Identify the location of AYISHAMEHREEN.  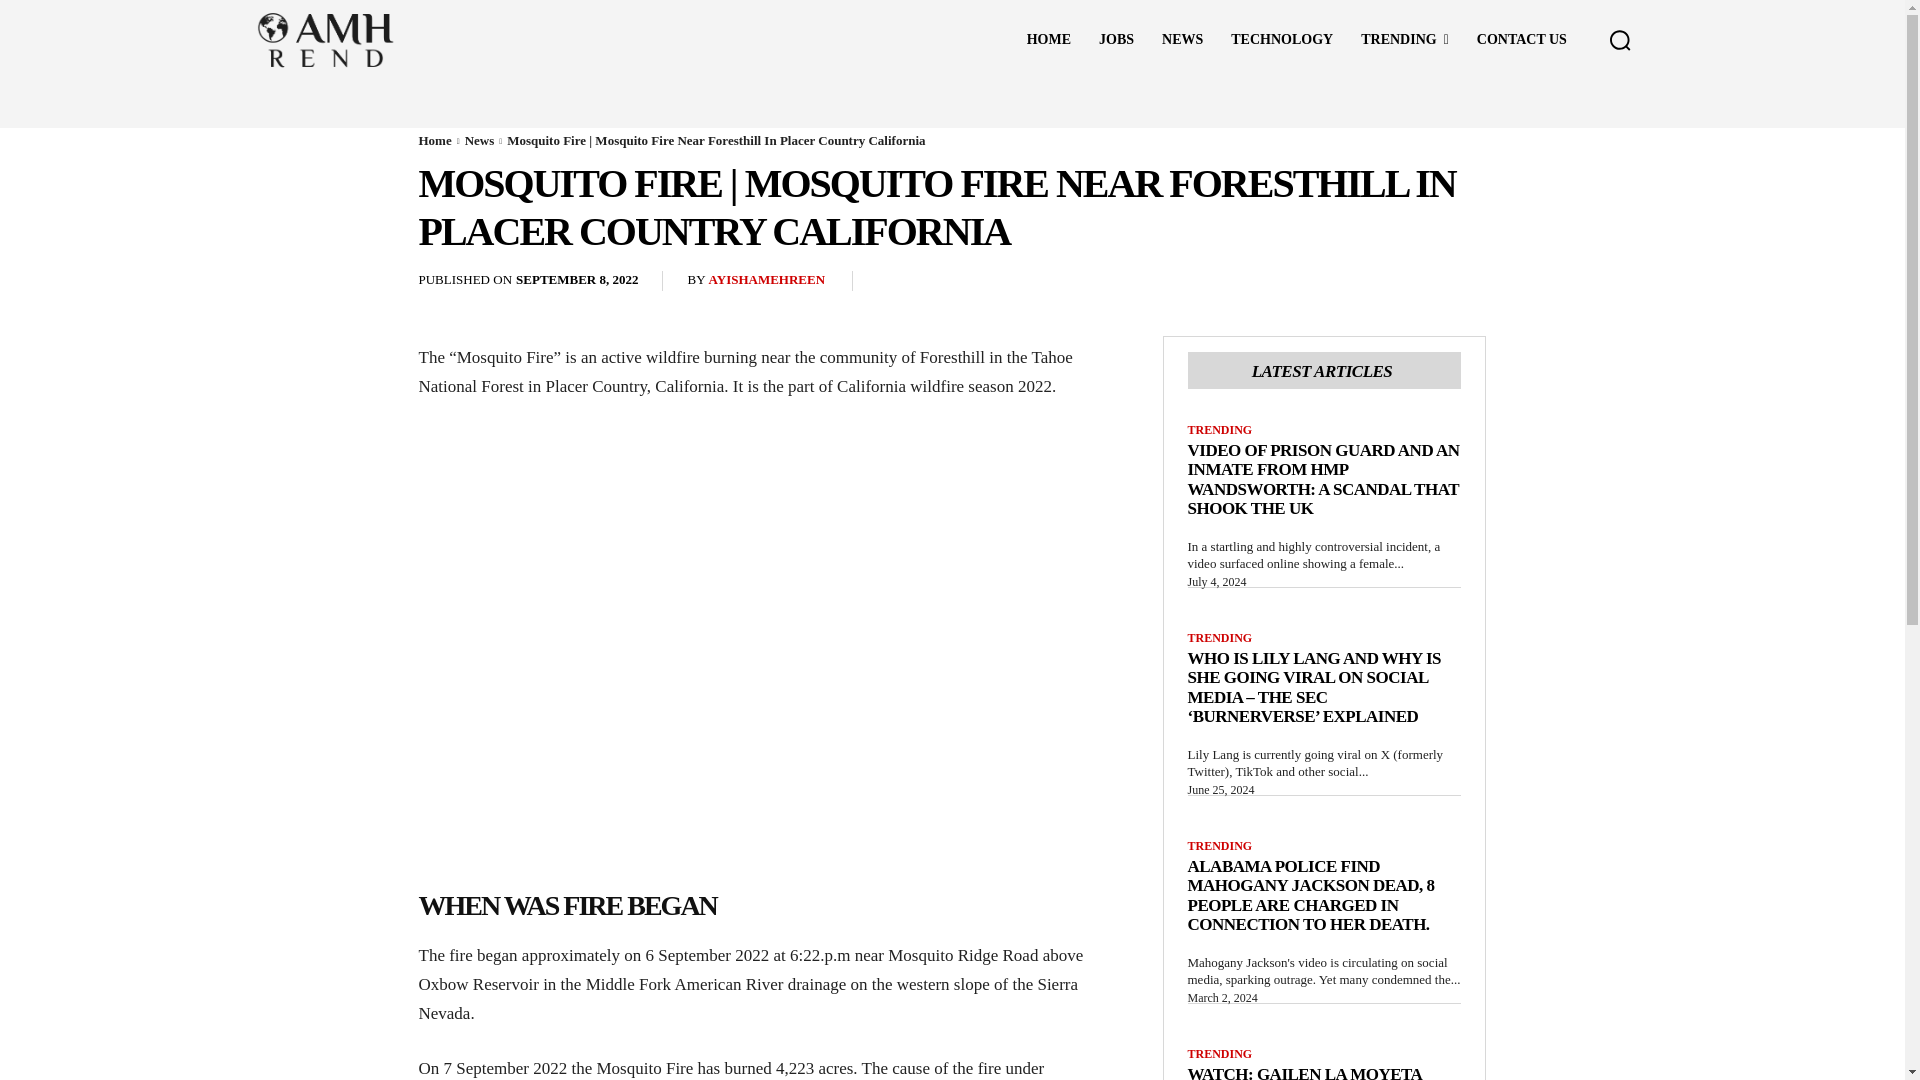
(766, 280).